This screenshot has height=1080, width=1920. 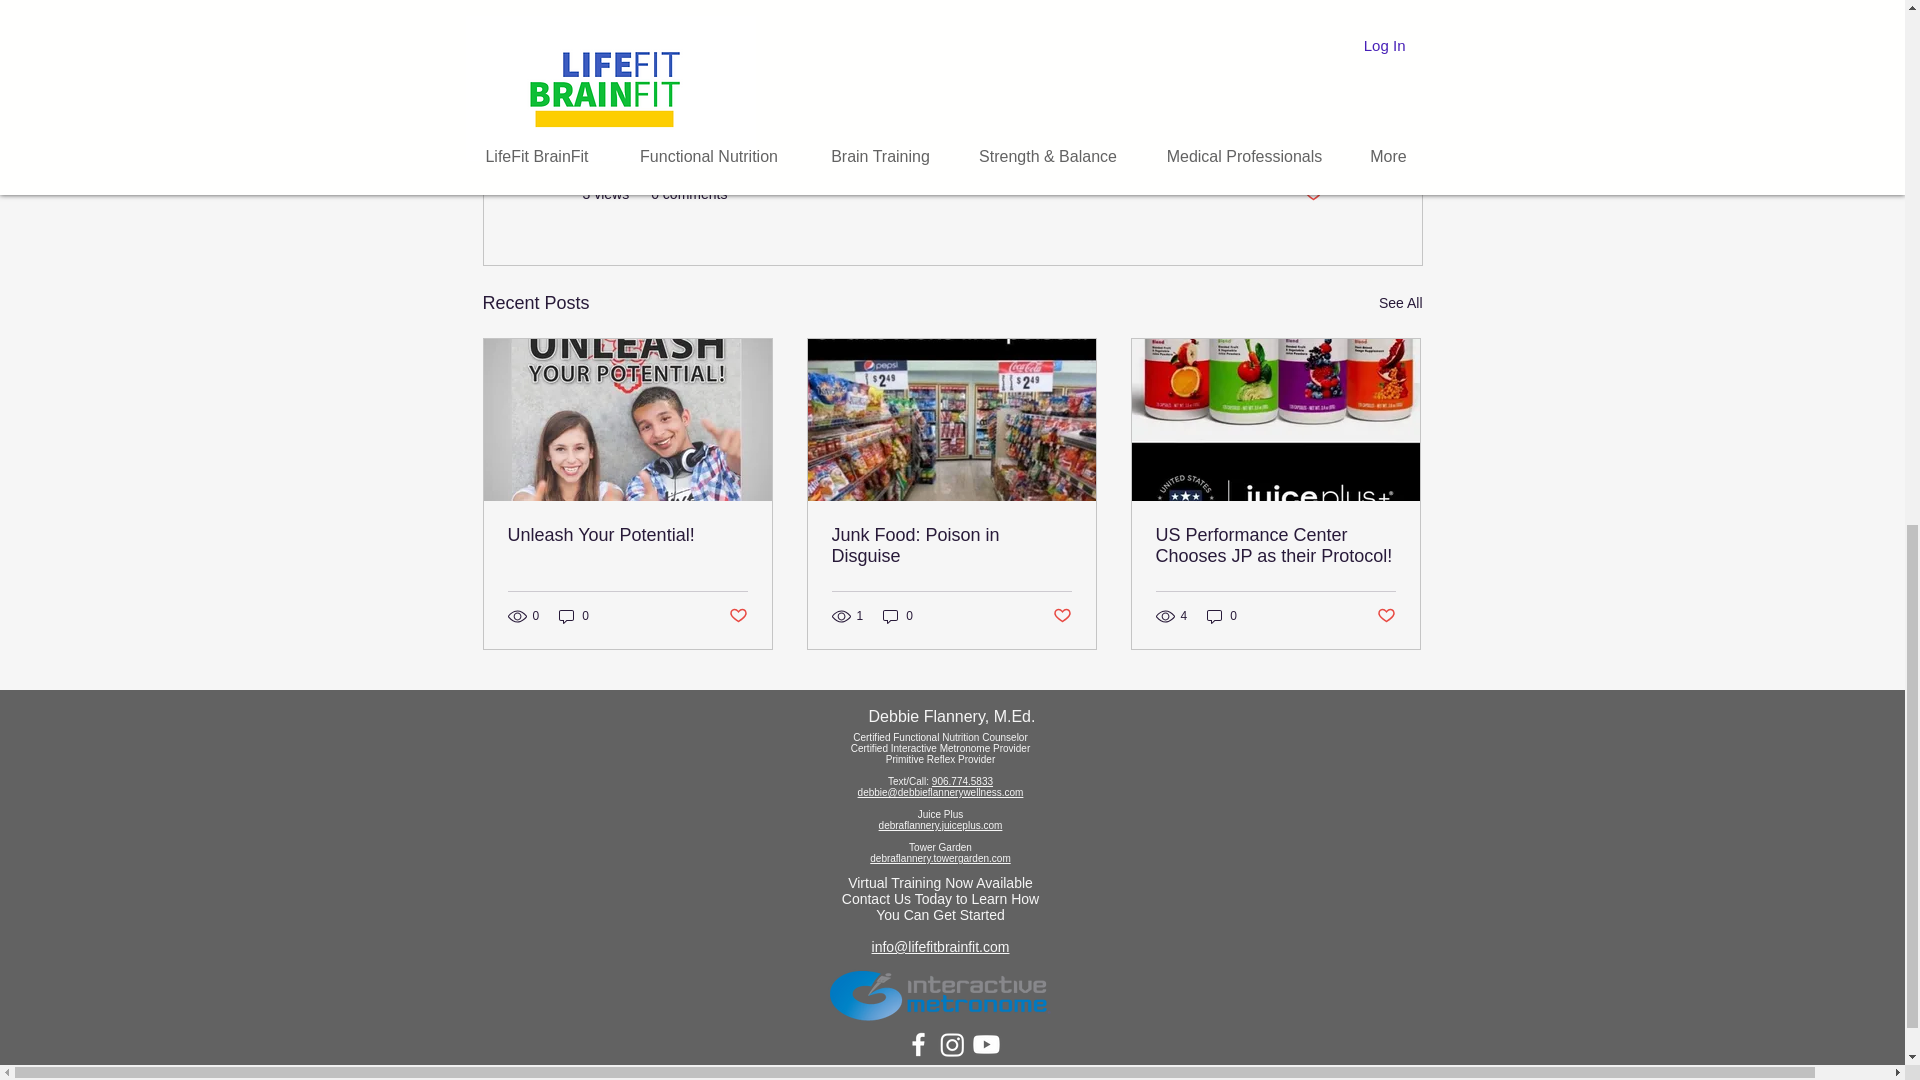 What do you see at coordinates (628, 535) in the screenshot?
I see `Unleash Your Potential!` at bounding box center [628, 535].